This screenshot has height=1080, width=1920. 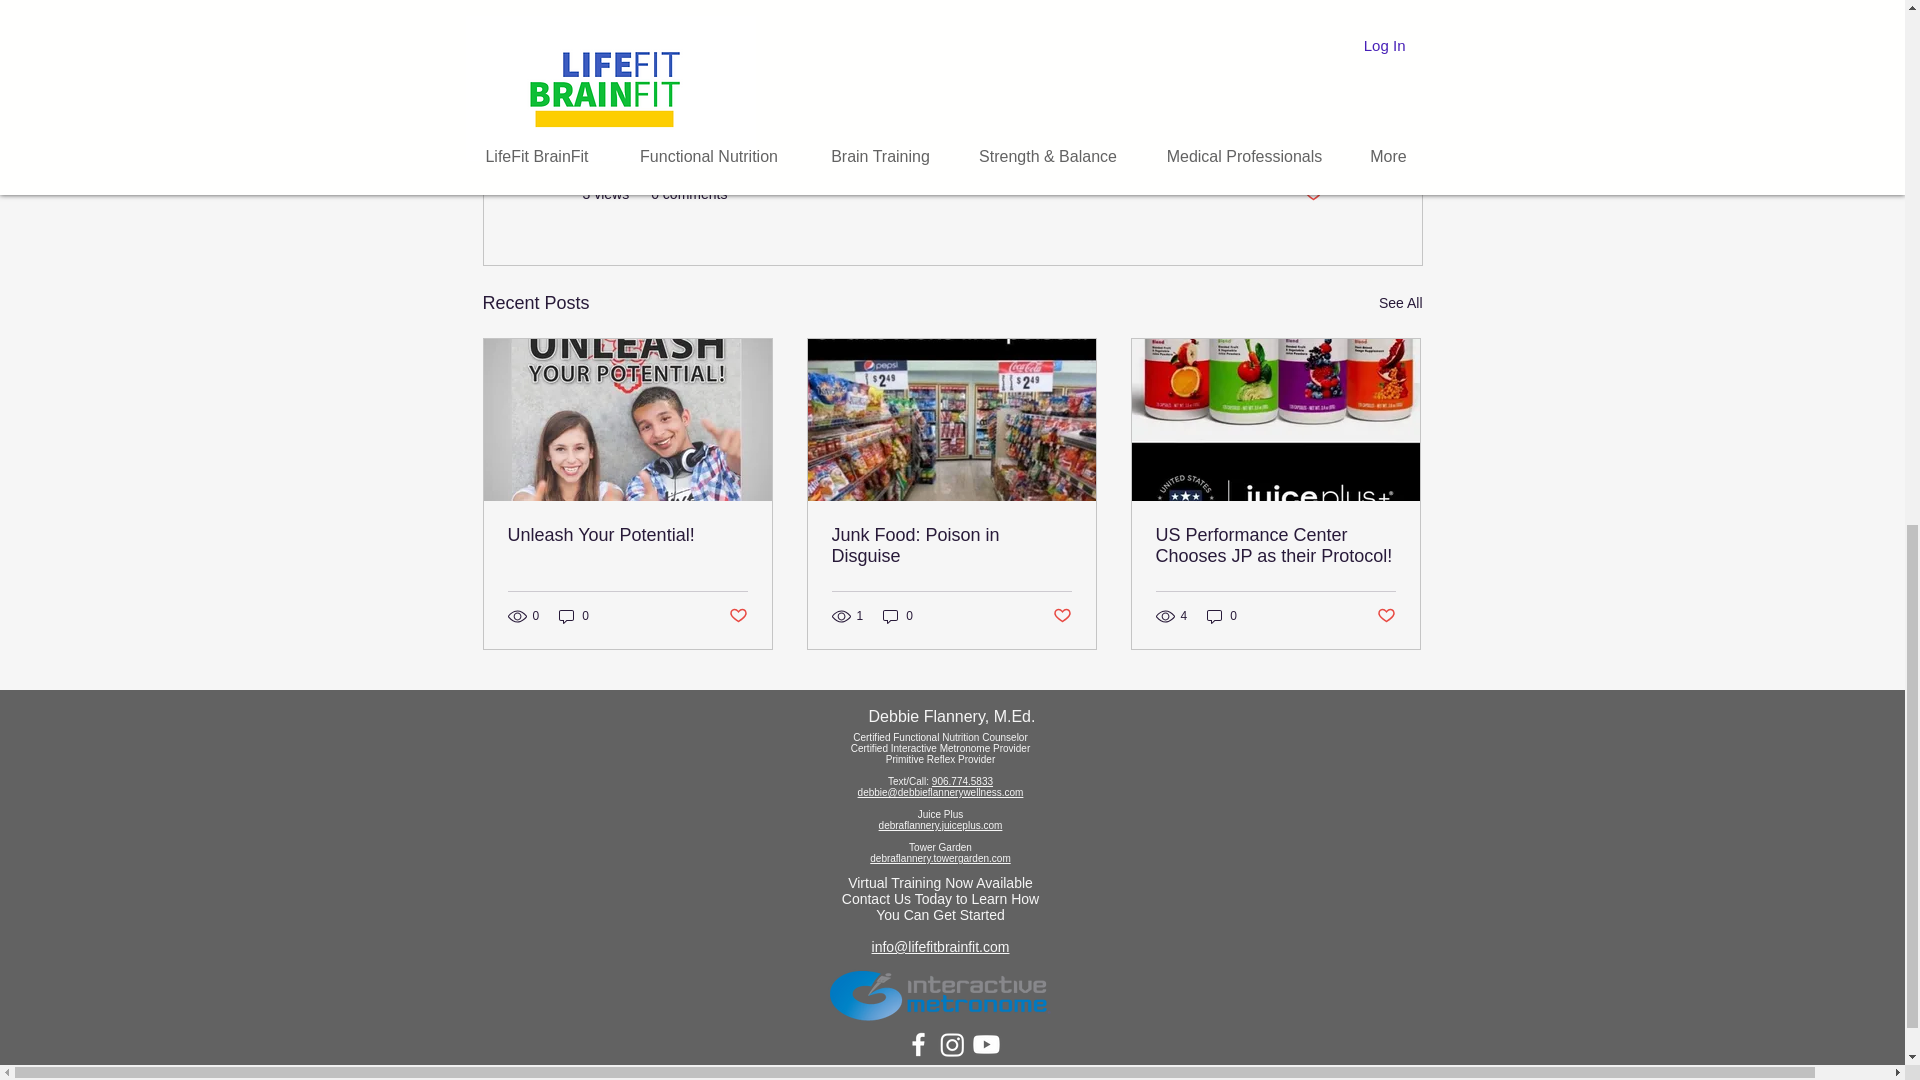 What do you see at coordinates (628, 535) in the screenshot?
I see `Unleash Your Potential!` at bounding box center [628, 535].